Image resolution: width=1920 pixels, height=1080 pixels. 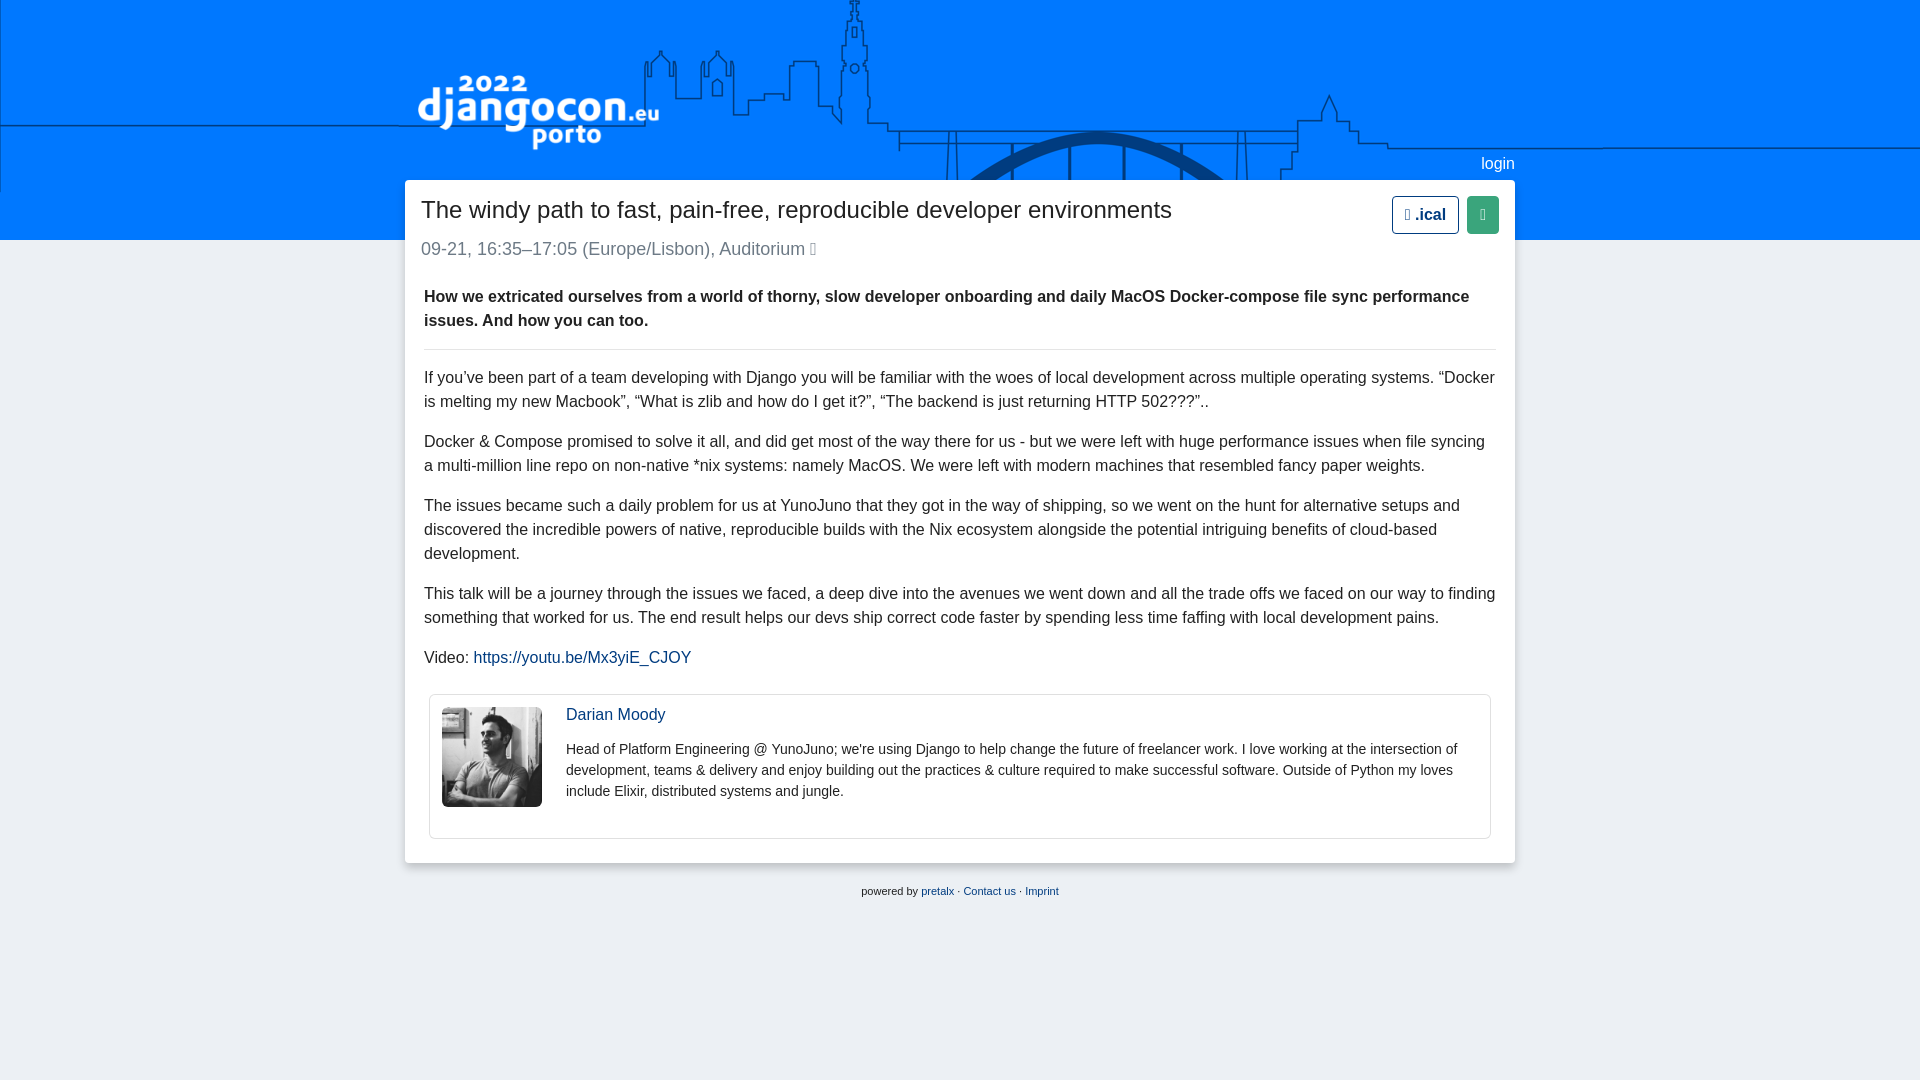 I want to click on Darian Moody, so click(x=616, y=714).